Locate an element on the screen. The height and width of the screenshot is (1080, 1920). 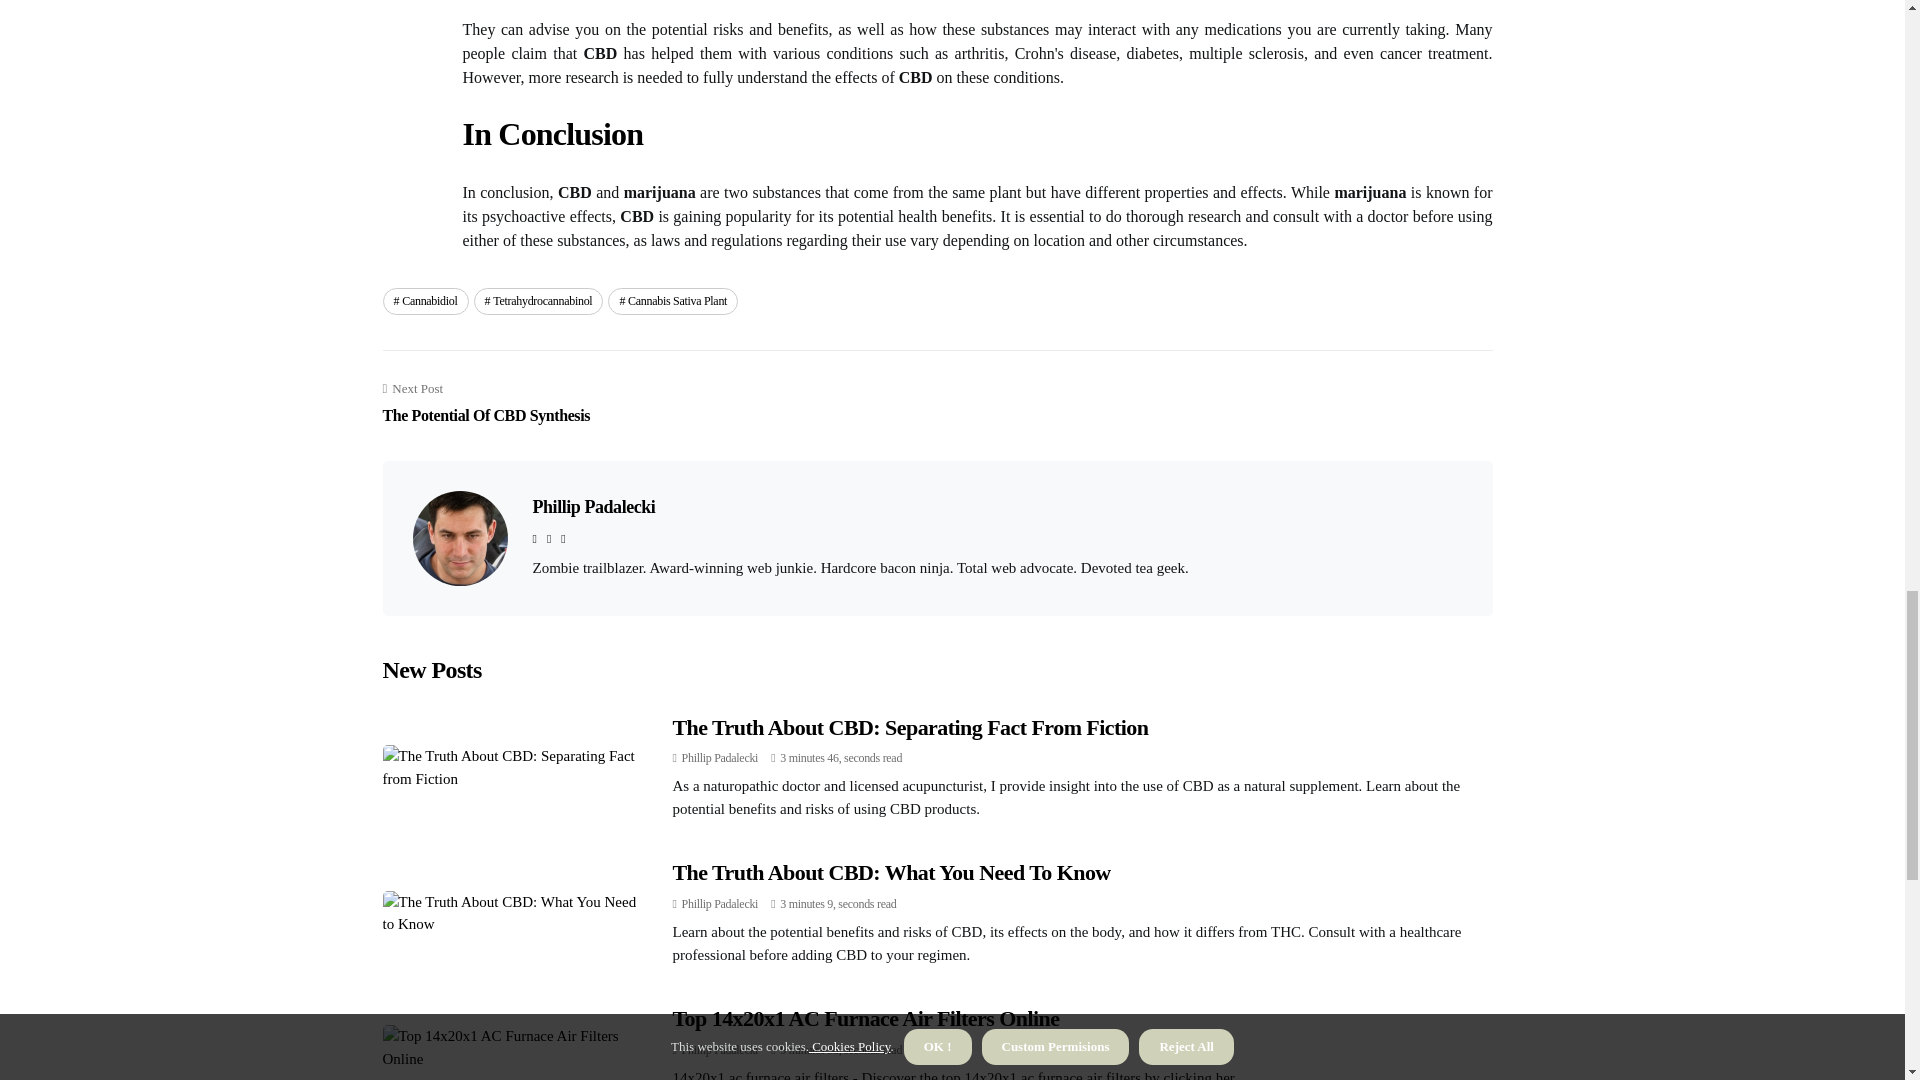
Phillip Padalecki is located at coordinates (720, 904).